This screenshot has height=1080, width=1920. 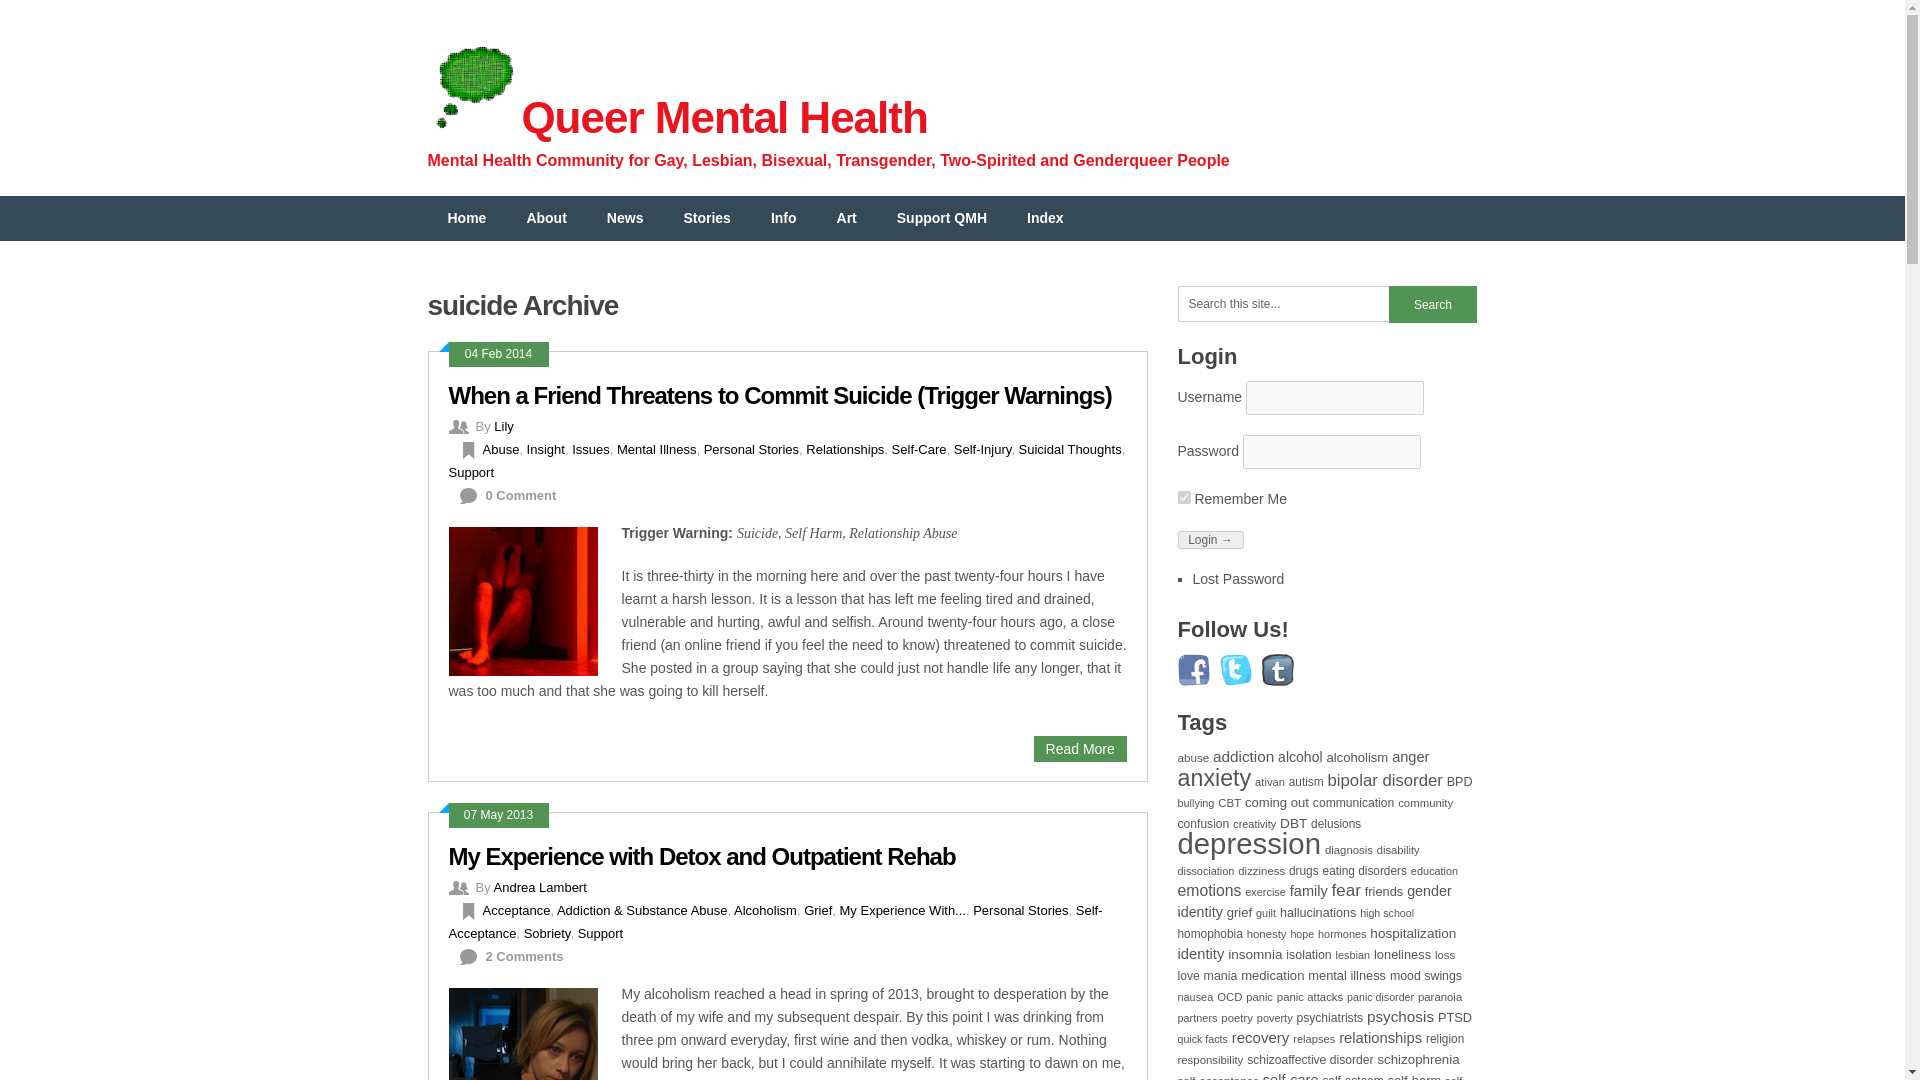 What do you see at coordinates (591, 448) in the screenshot?
I see `Issues` at bounding box center [591, 448].